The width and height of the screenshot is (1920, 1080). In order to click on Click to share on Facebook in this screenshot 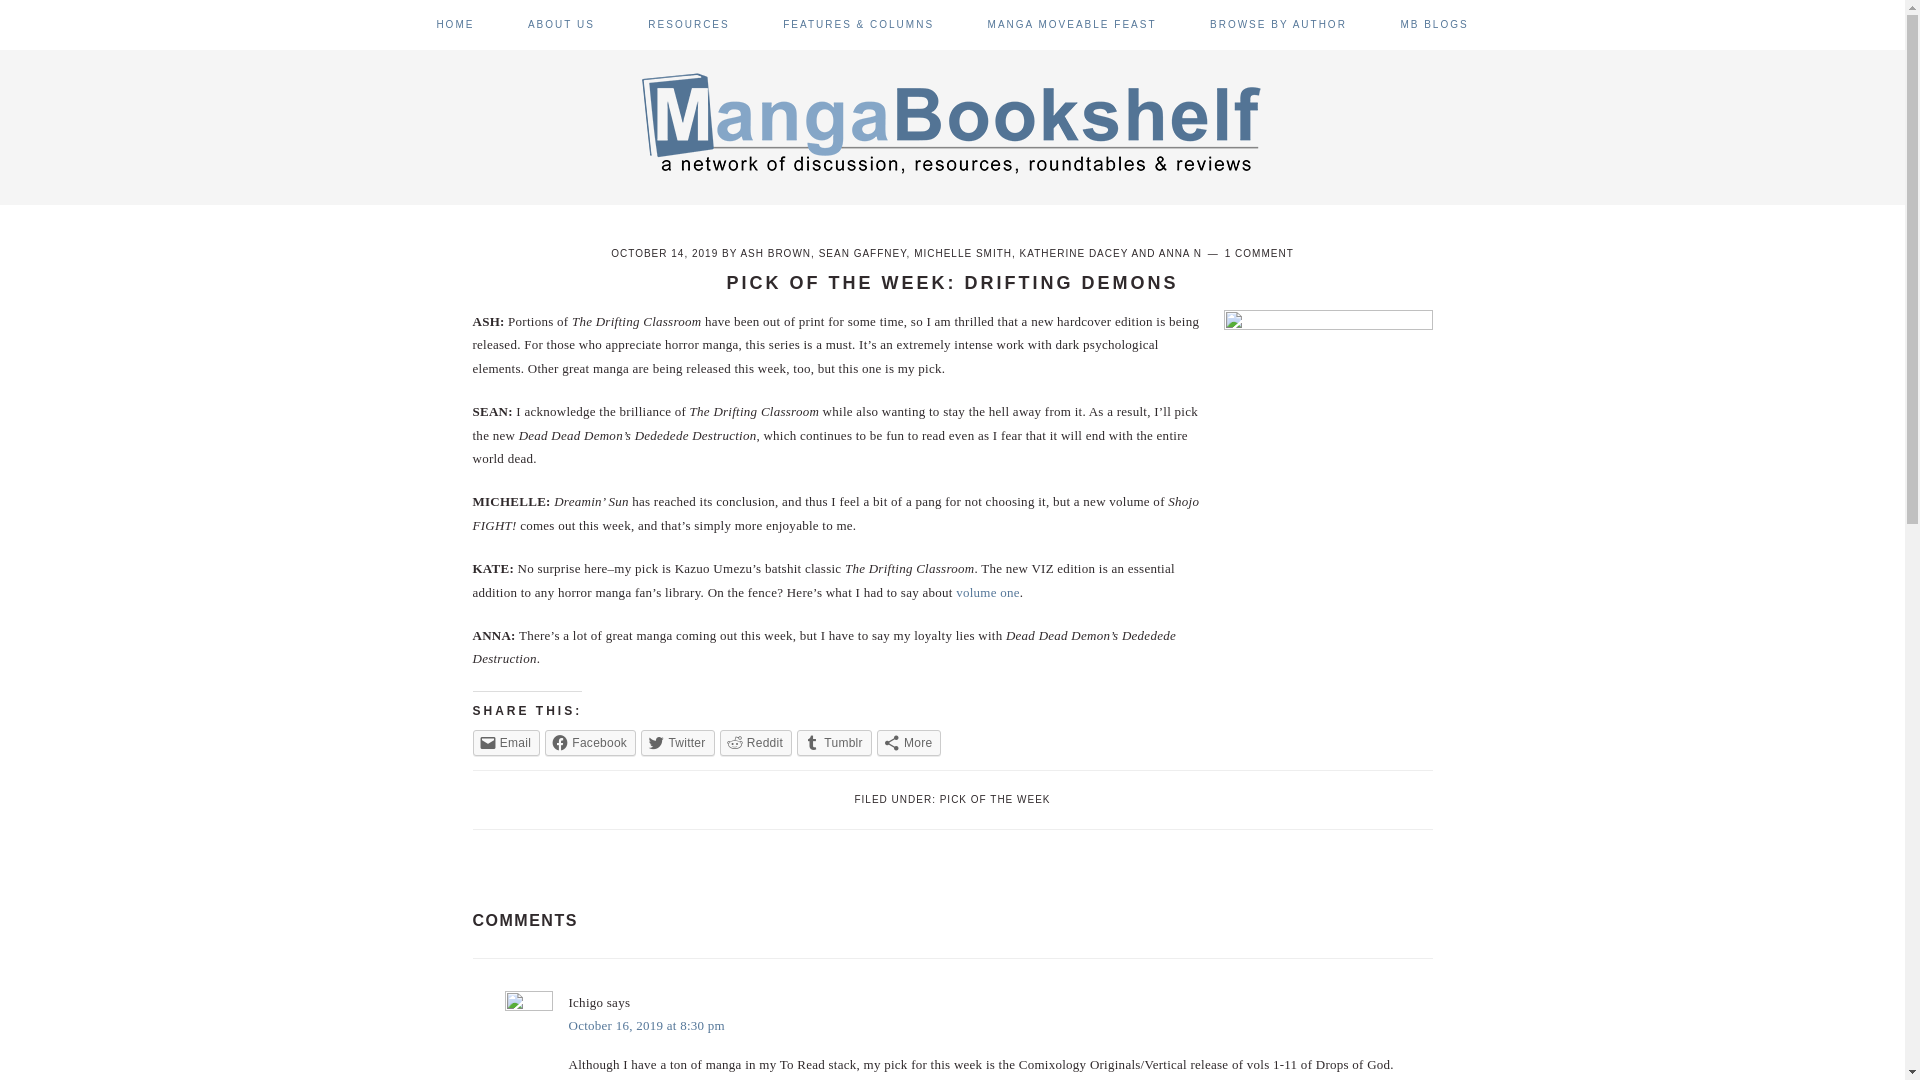, I will do `click(590, 743)`.